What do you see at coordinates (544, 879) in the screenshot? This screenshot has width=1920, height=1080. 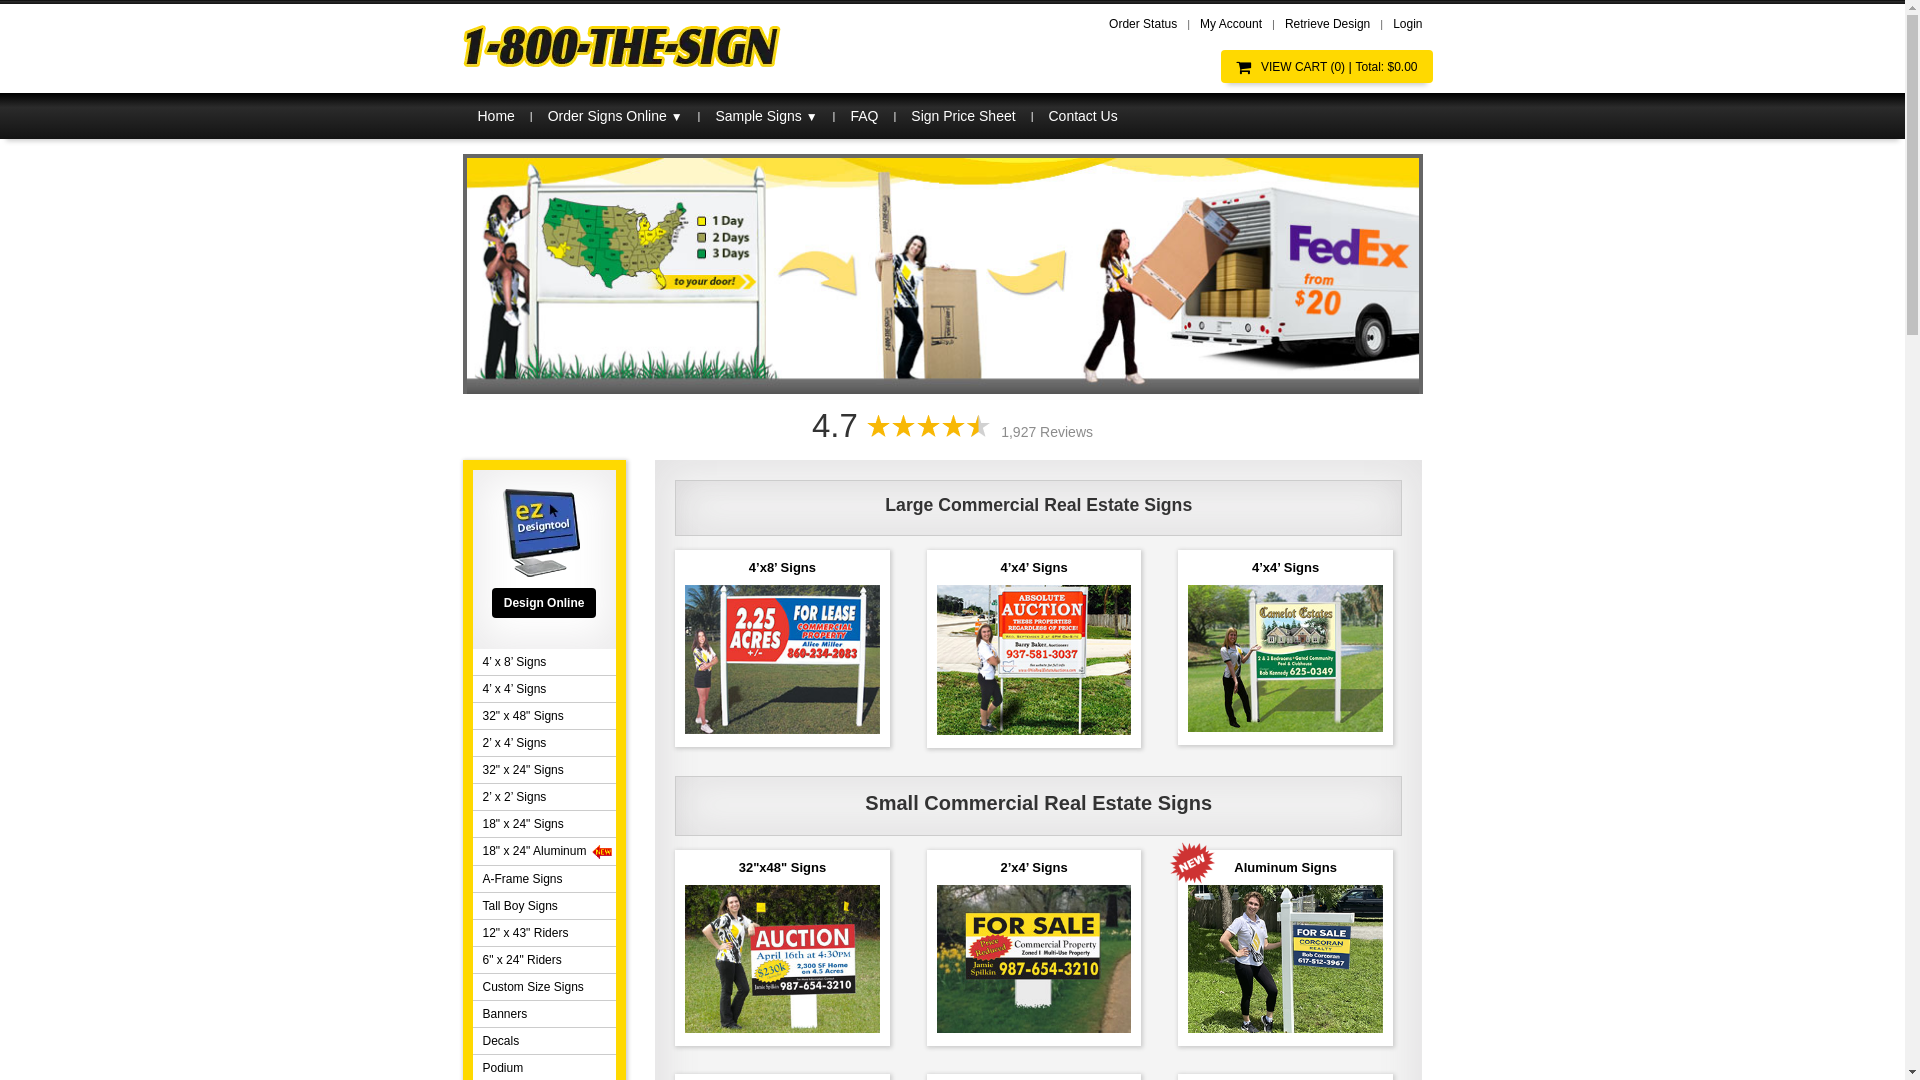 I see `A-Frame Signs` at bounding box center [544, 879].